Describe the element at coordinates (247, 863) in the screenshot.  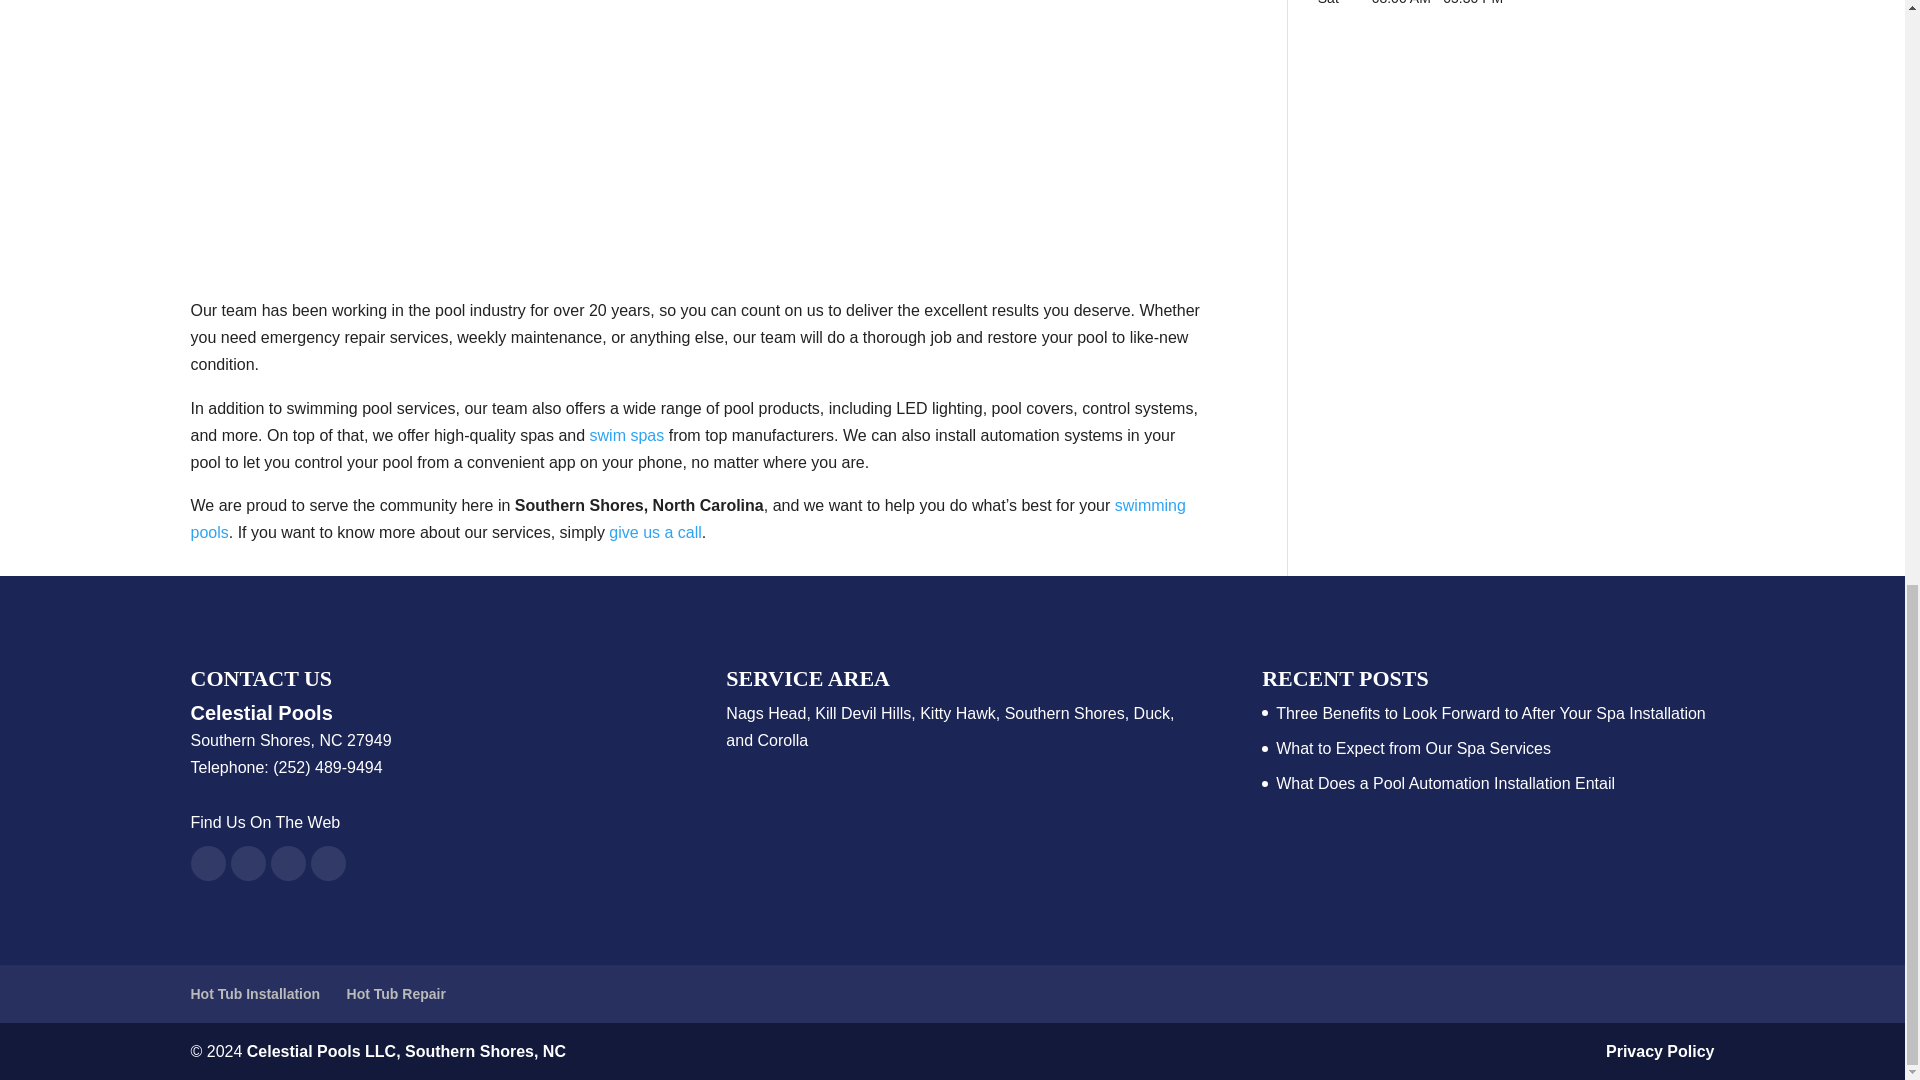
I see `Instagram` at that location.